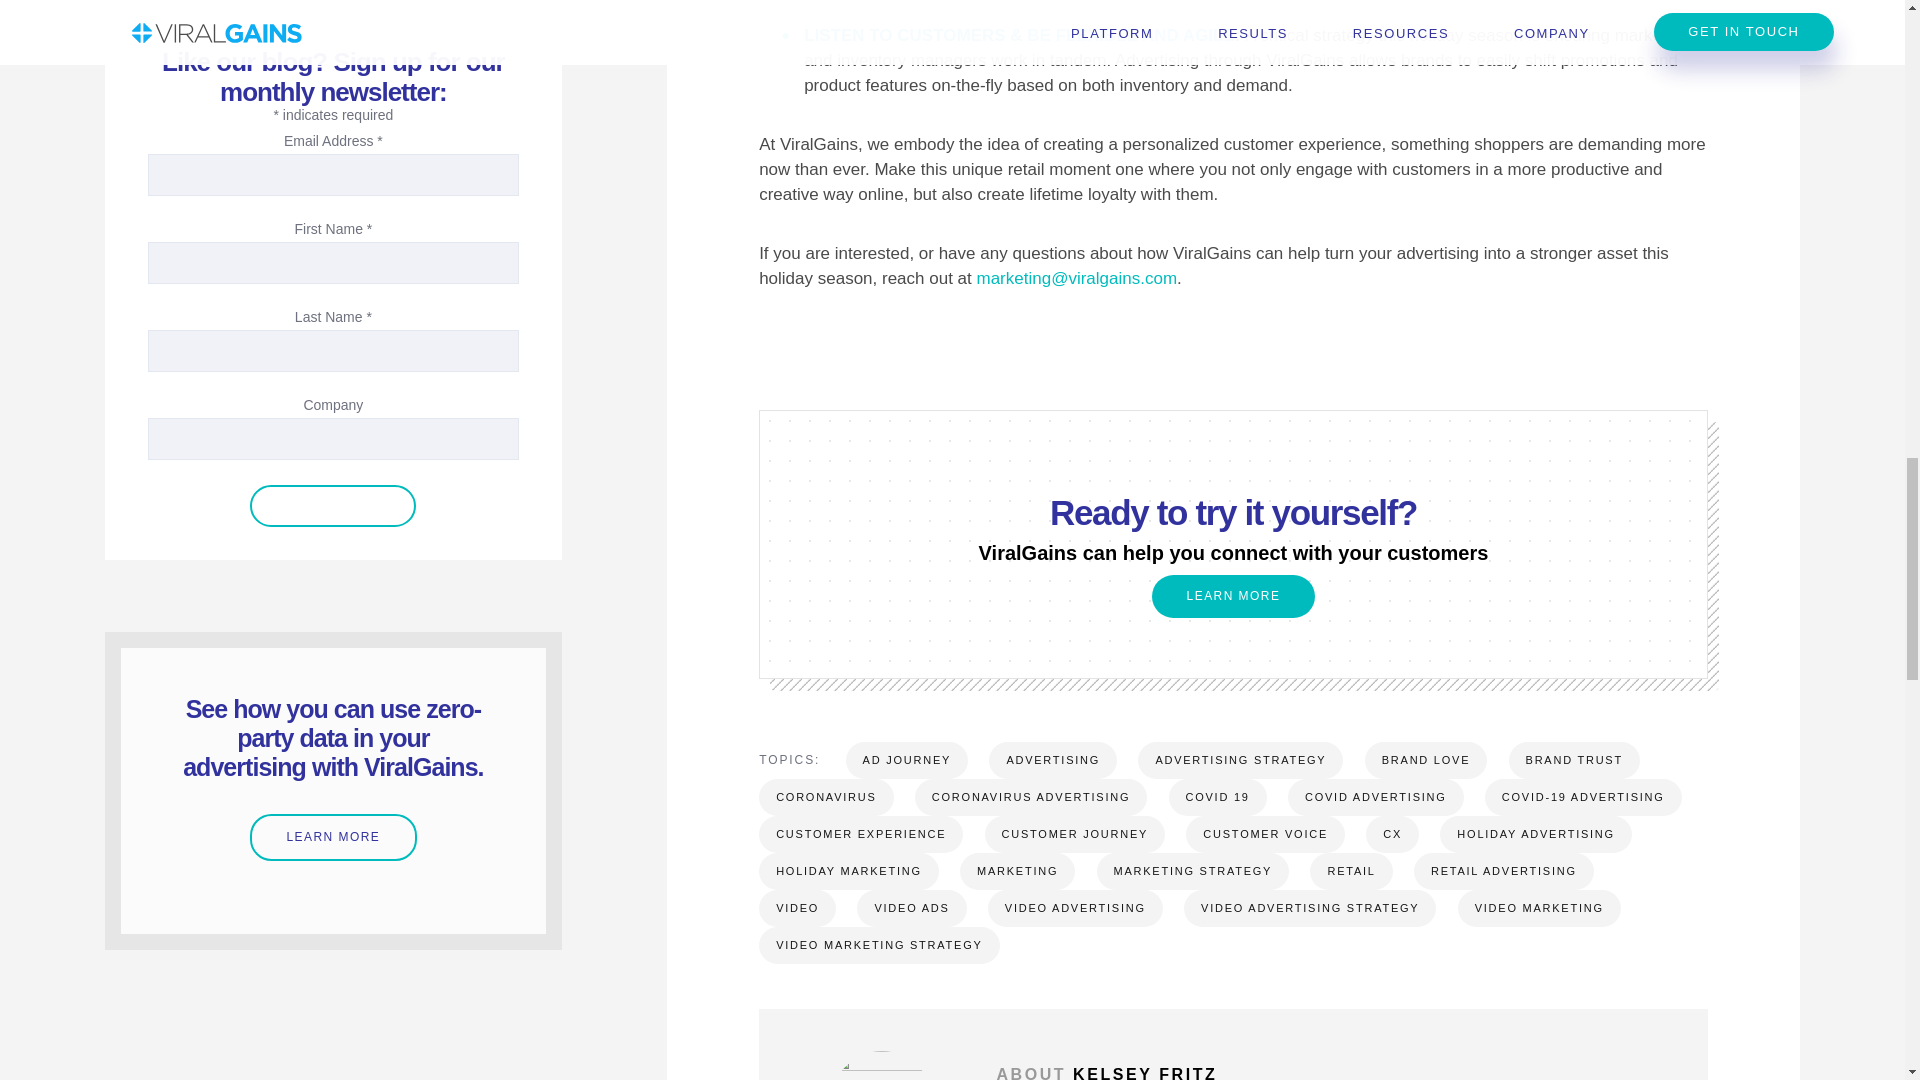 This screenshot has height=1080, width=1920. I want to click on CORONAVIRUS ADVERTISING, so click(1030, 797).